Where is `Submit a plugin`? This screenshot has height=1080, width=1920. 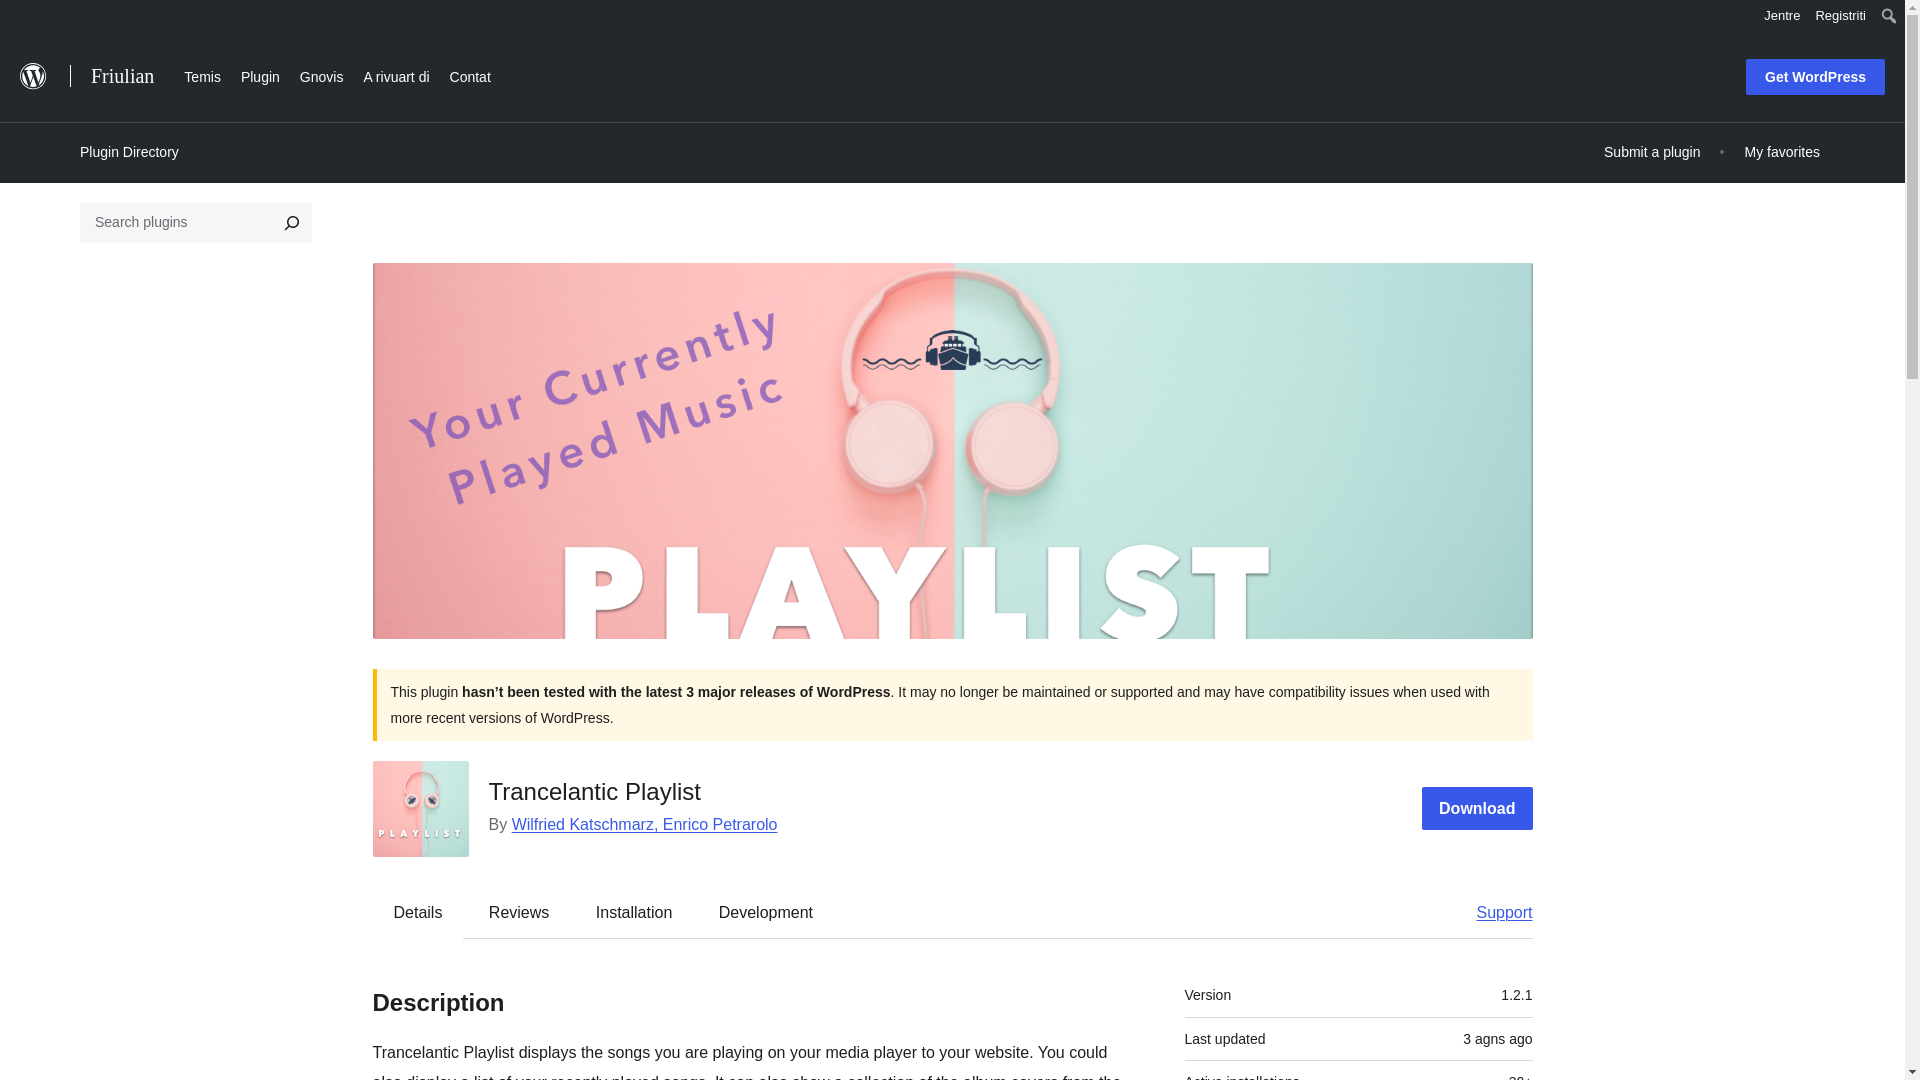 Submit a plugin is located at coordinates (1652, 152).